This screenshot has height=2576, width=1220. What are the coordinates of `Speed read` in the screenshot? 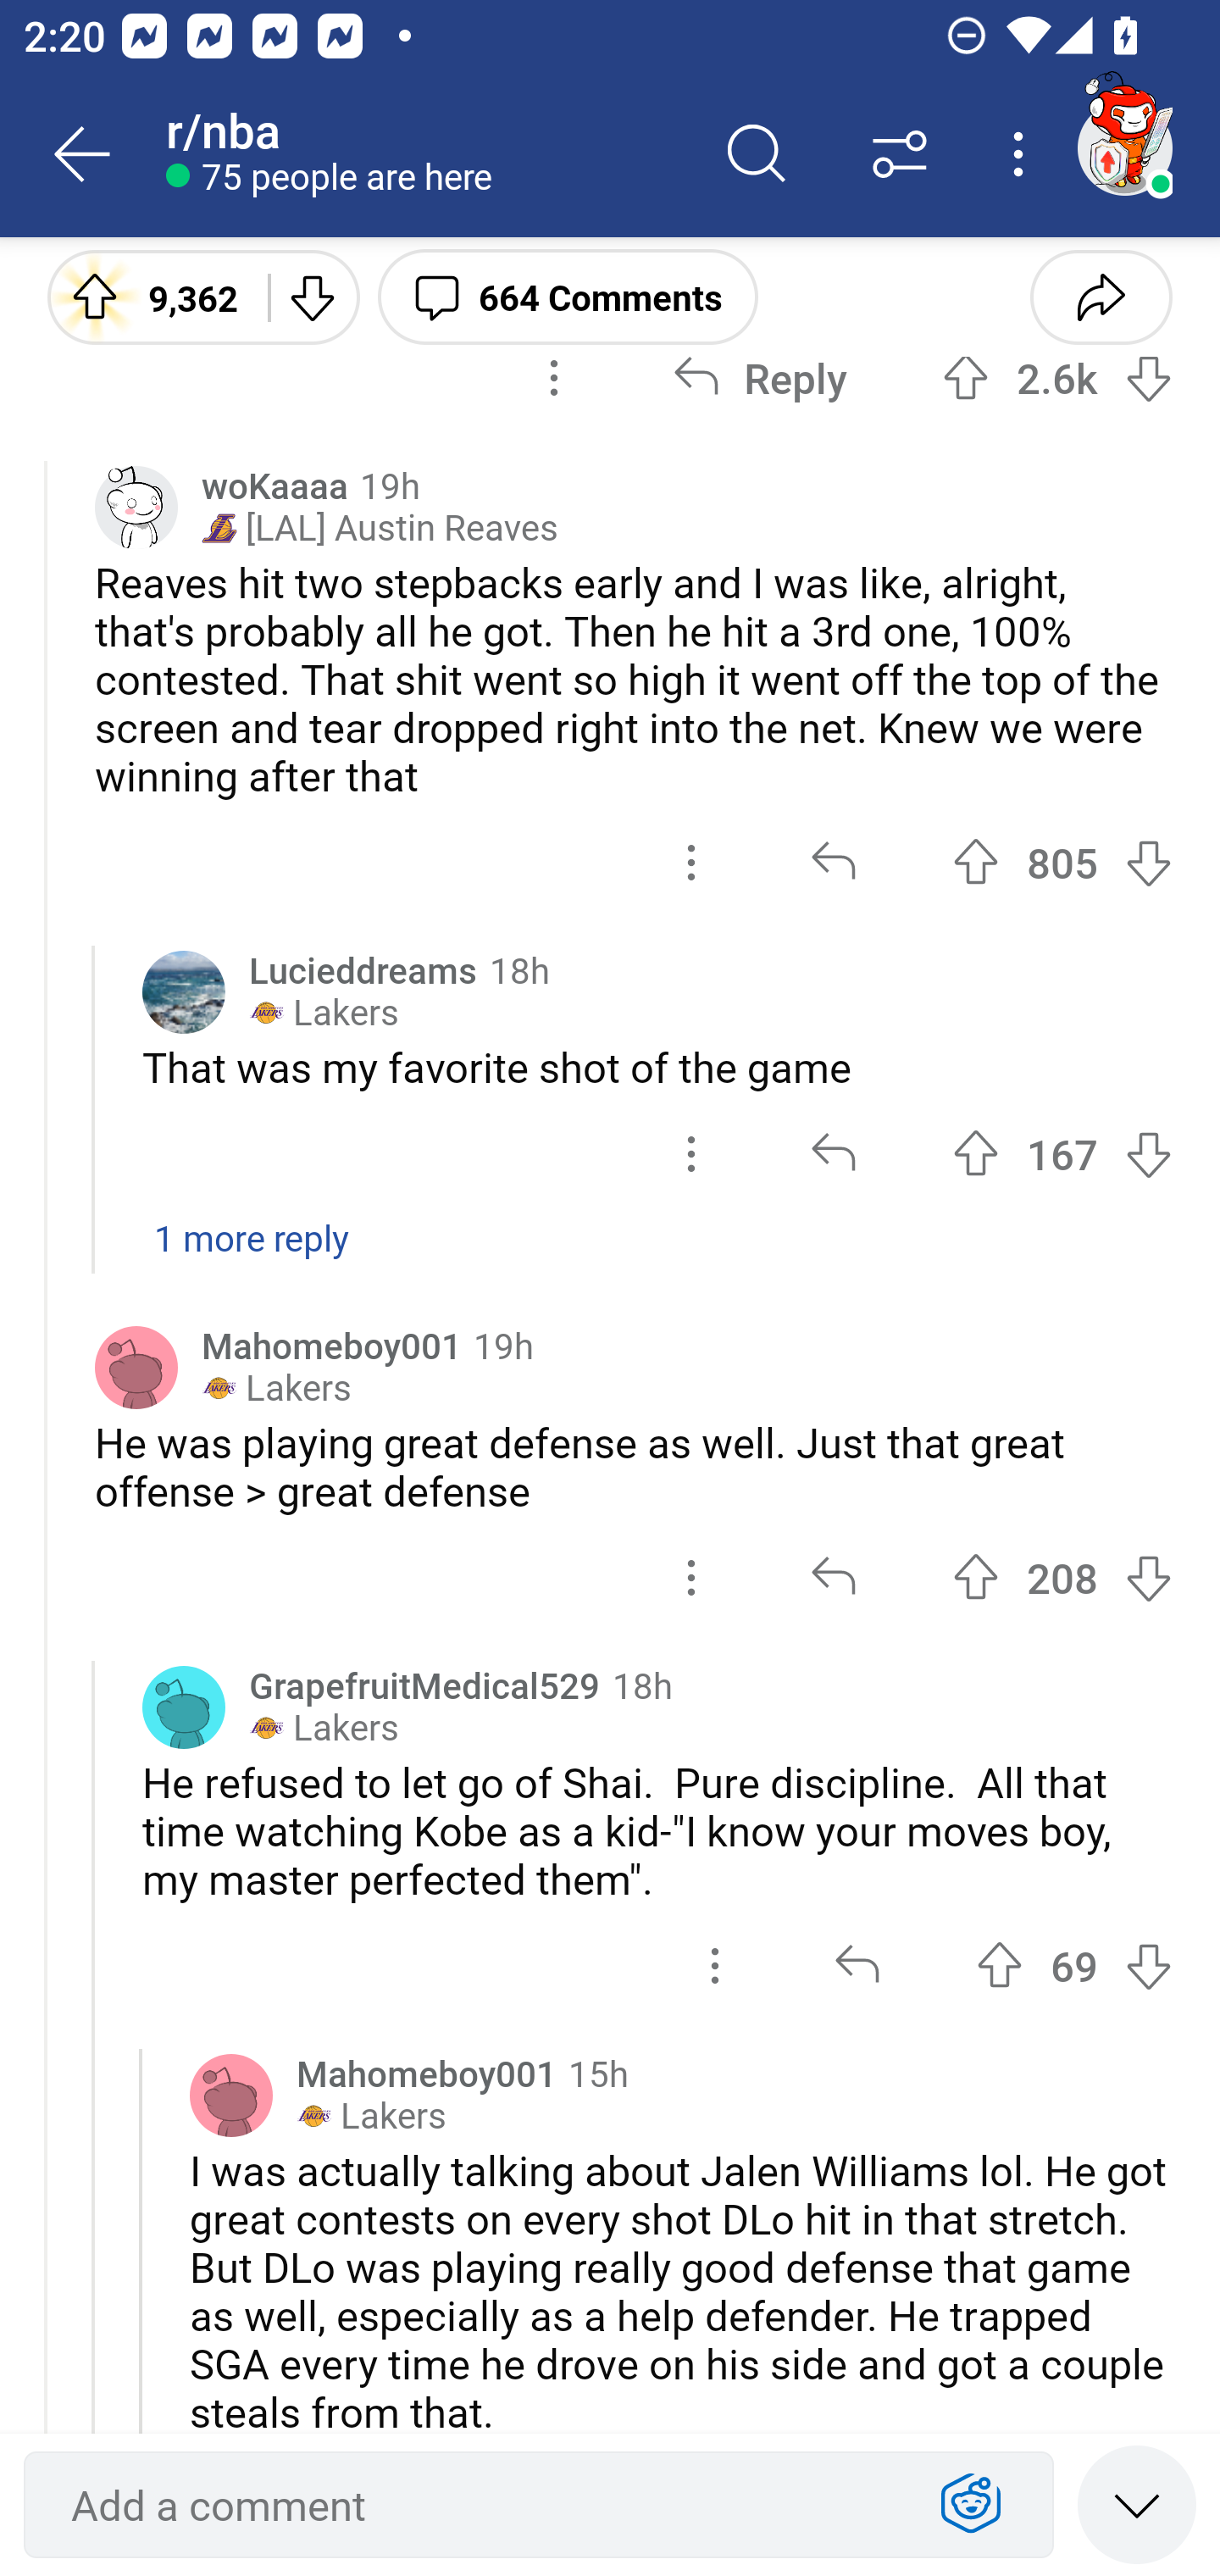 It's located at (1137, 2503).